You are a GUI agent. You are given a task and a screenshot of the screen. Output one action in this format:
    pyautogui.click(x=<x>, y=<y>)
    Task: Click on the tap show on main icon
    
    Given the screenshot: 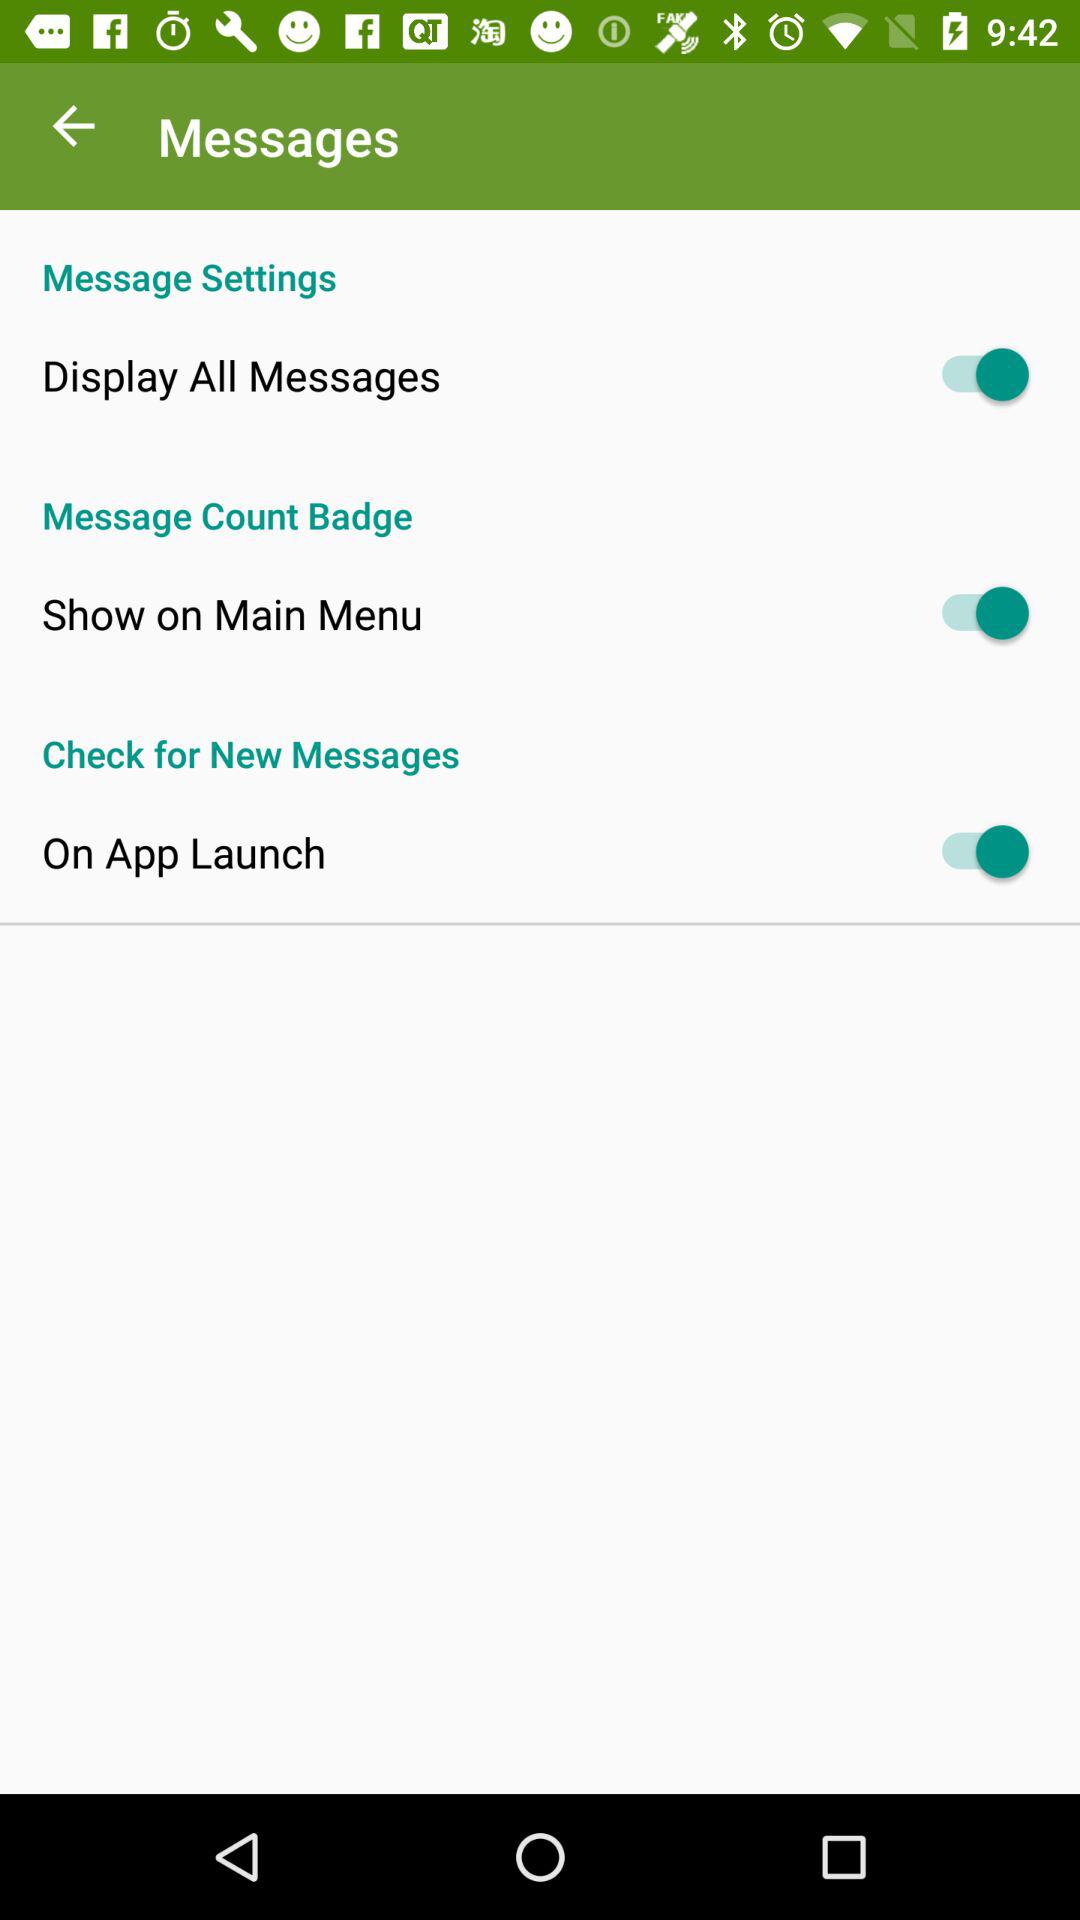 What is the action you would take?
    pyautogui.click(x=232, y=613)
    